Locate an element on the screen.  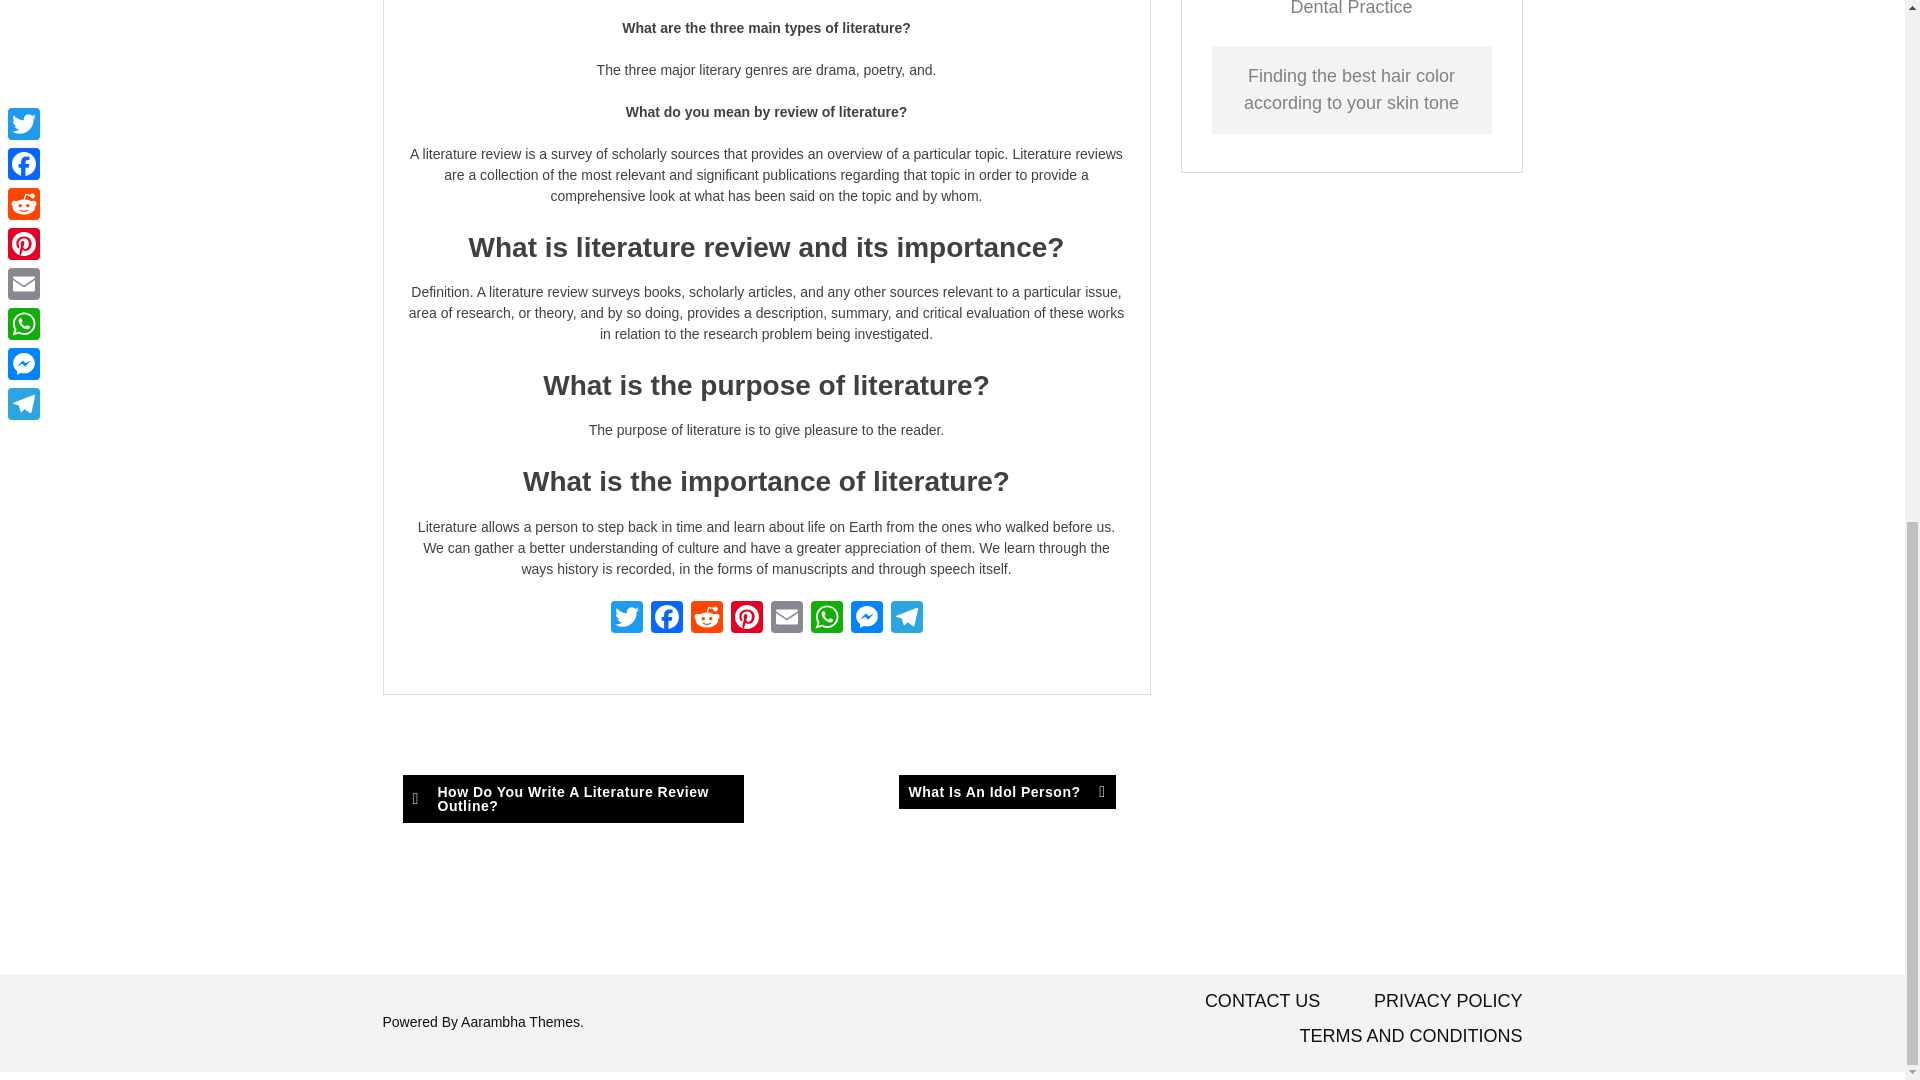
Telegram is located at coordinates (905, 619).